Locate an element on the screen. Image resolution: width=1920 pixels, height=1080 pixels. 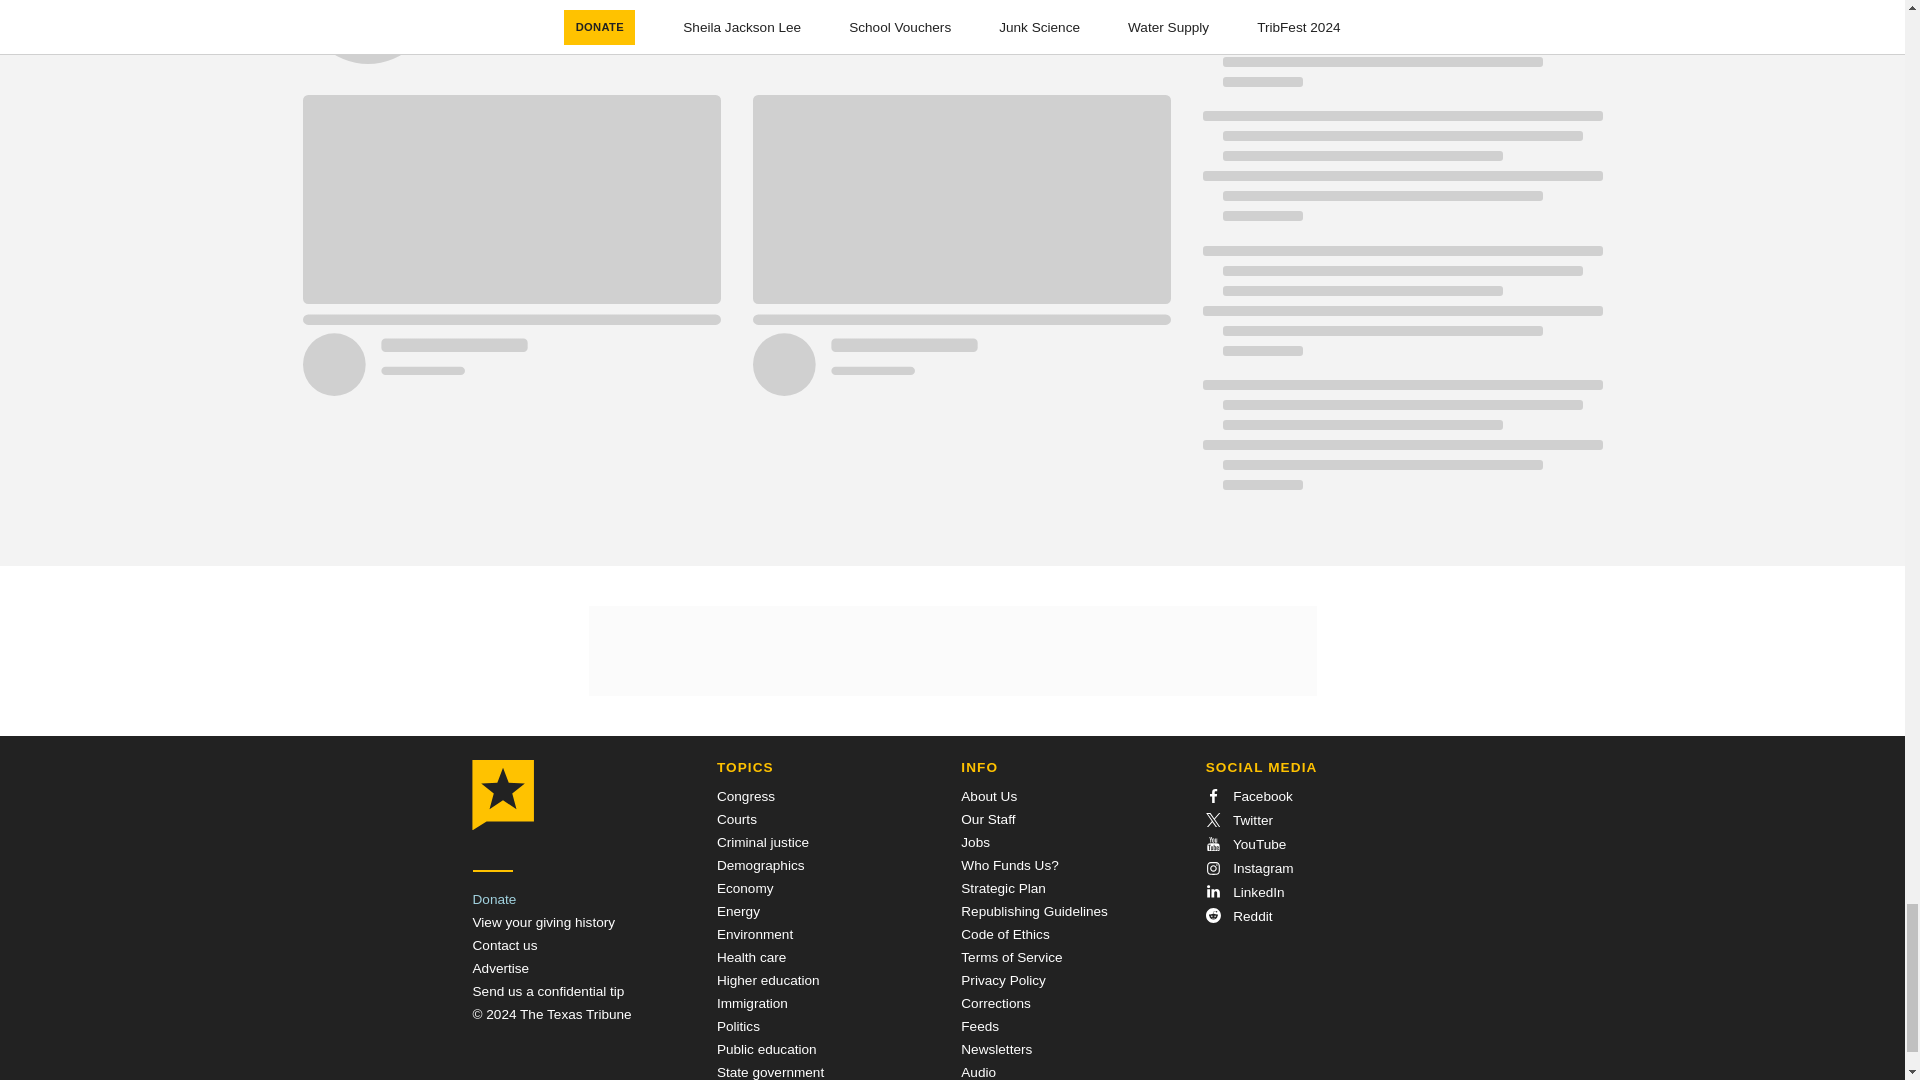
Newsletters is located at coordinates (996, 1050).